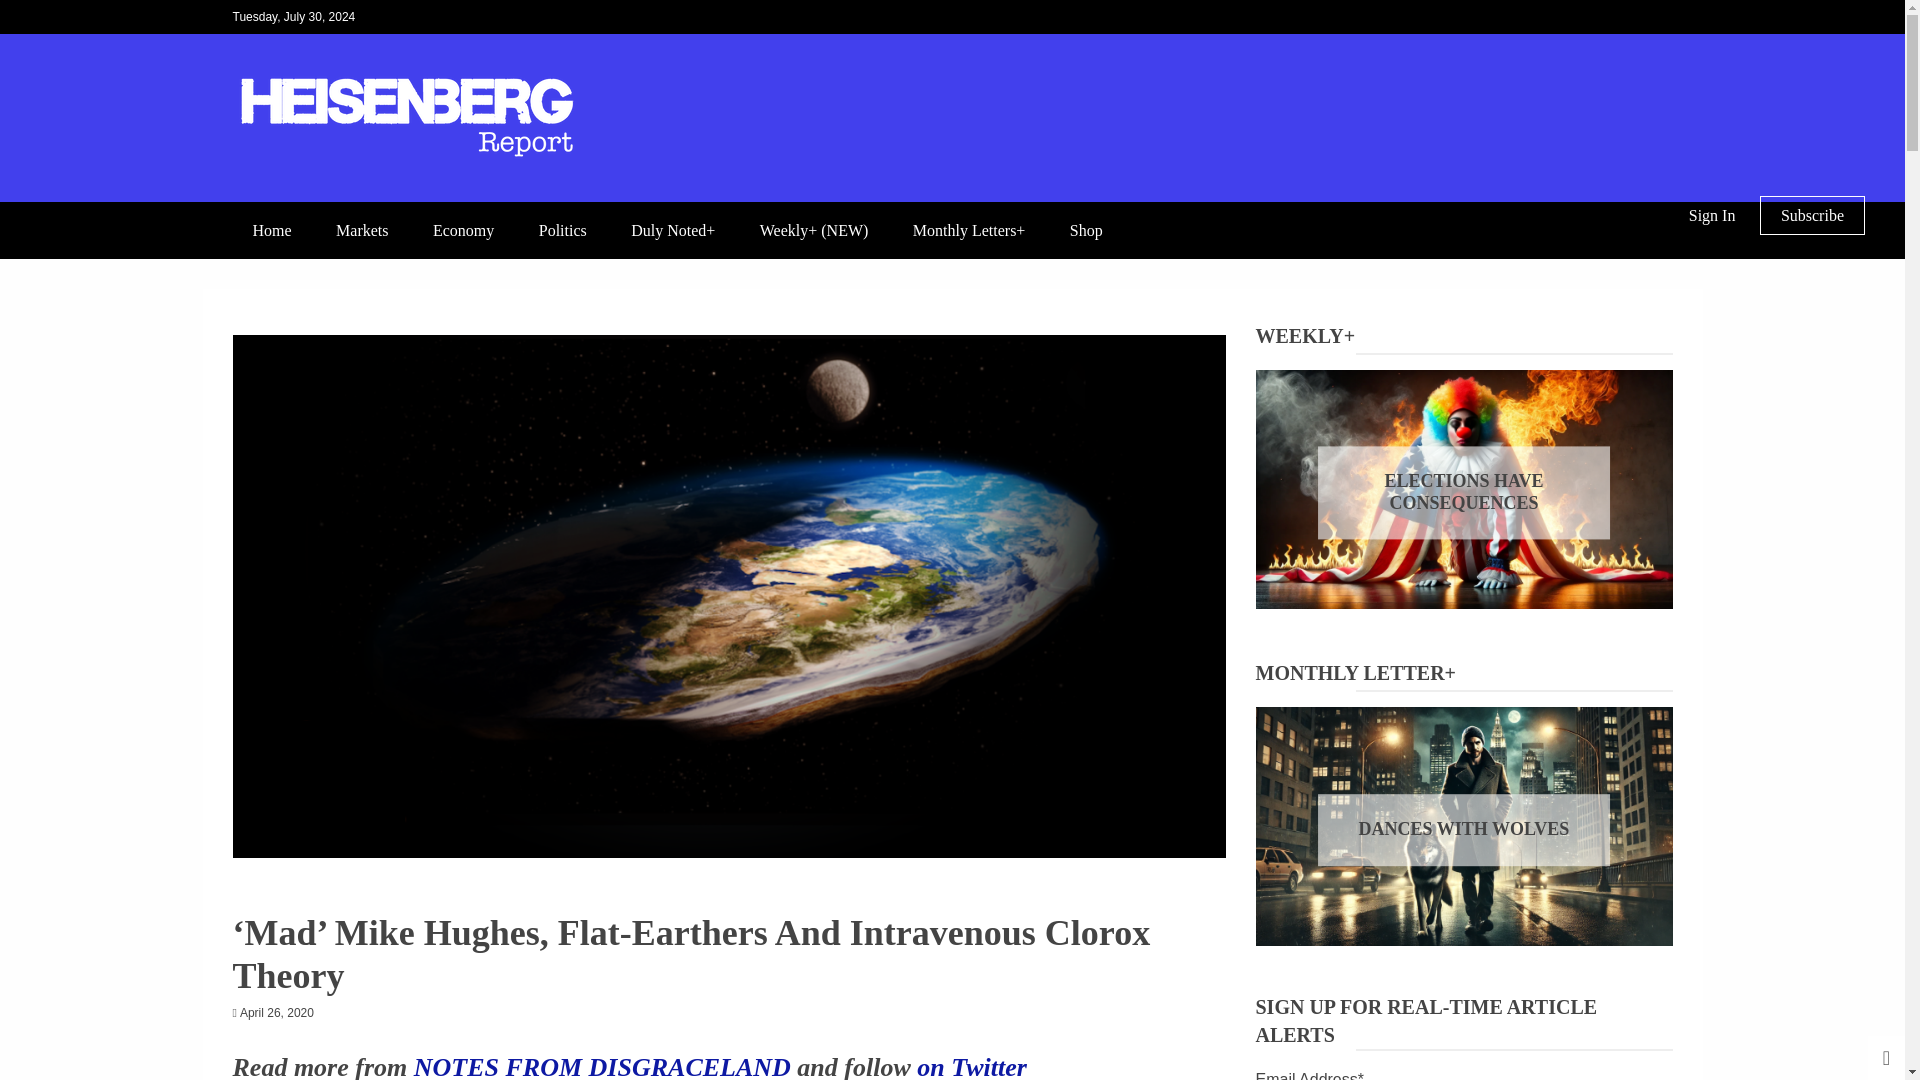 This screenshot has width=1920, height=1080. Describe the element at coordinates (1086, 230) in the screenshot. I see `Shop` at that location.